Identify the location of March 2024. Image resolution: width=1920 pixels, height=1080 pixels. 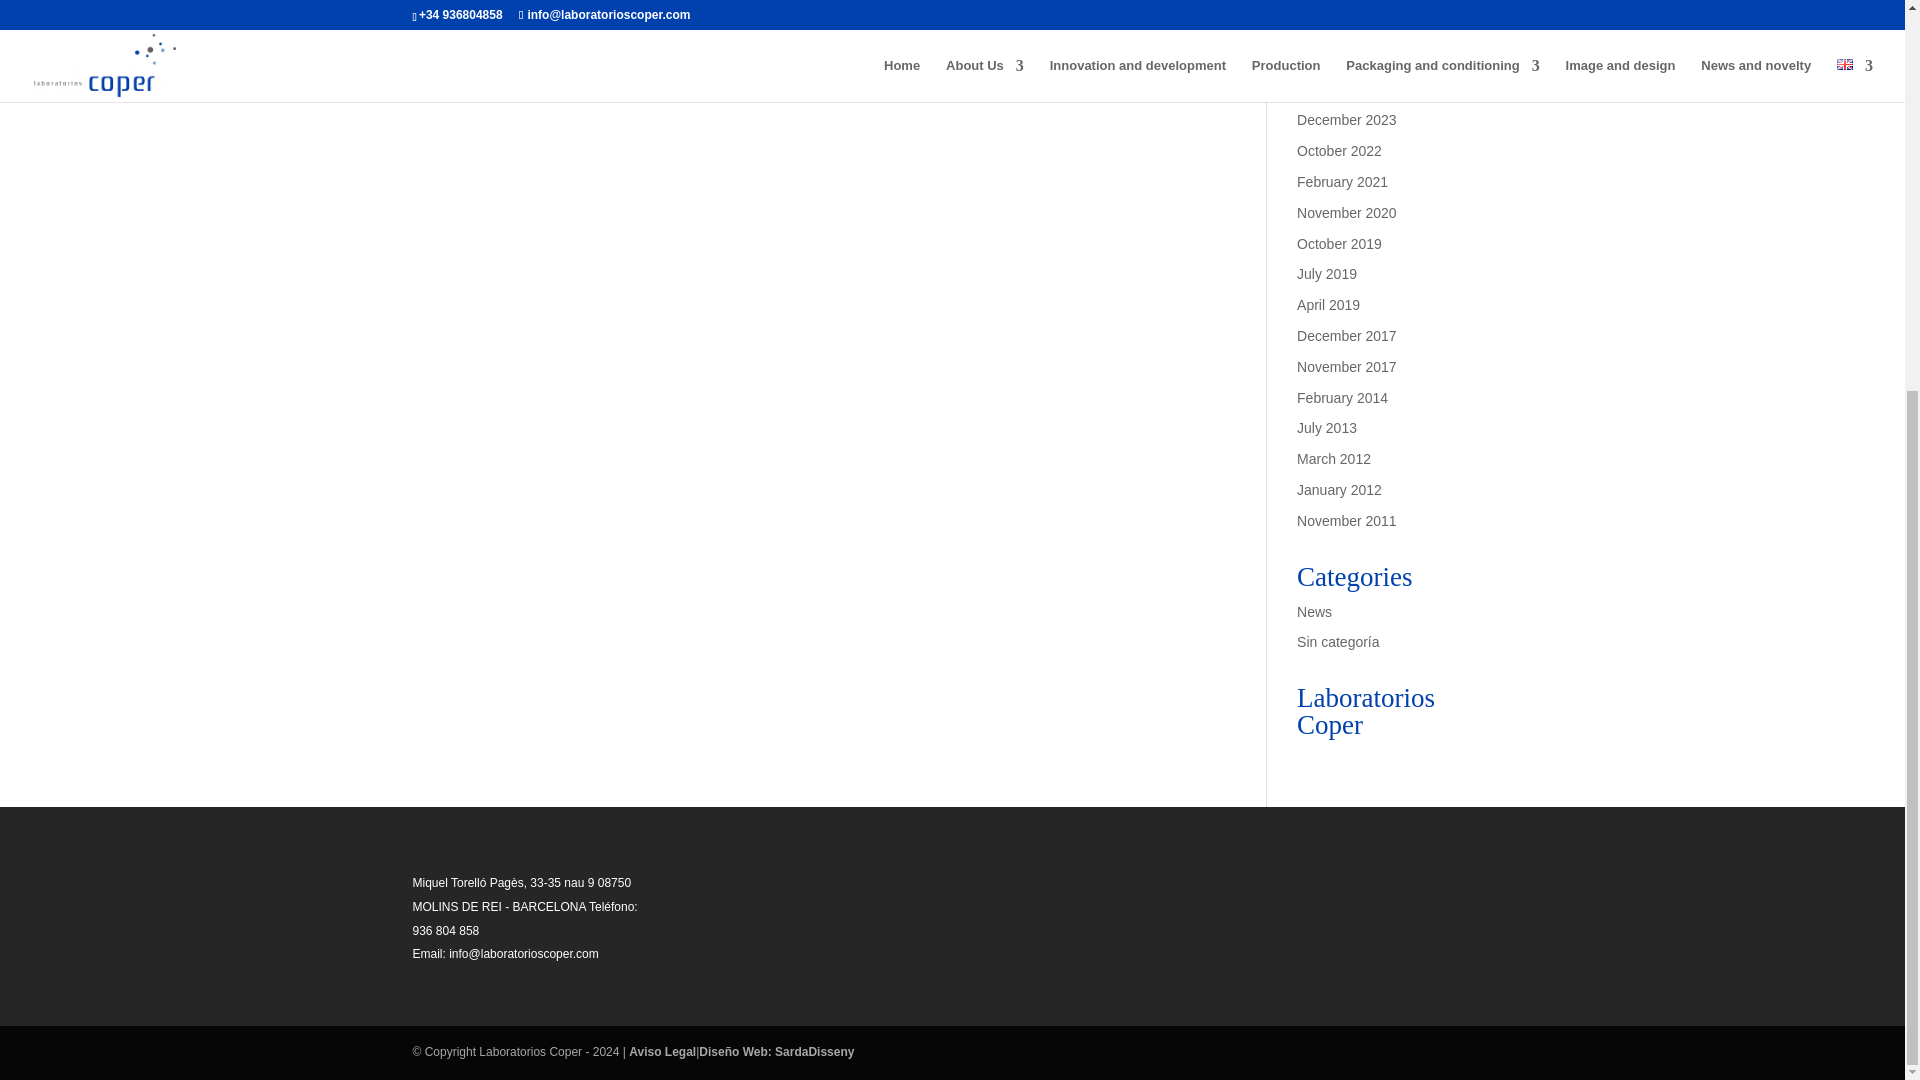
(1334, 90).